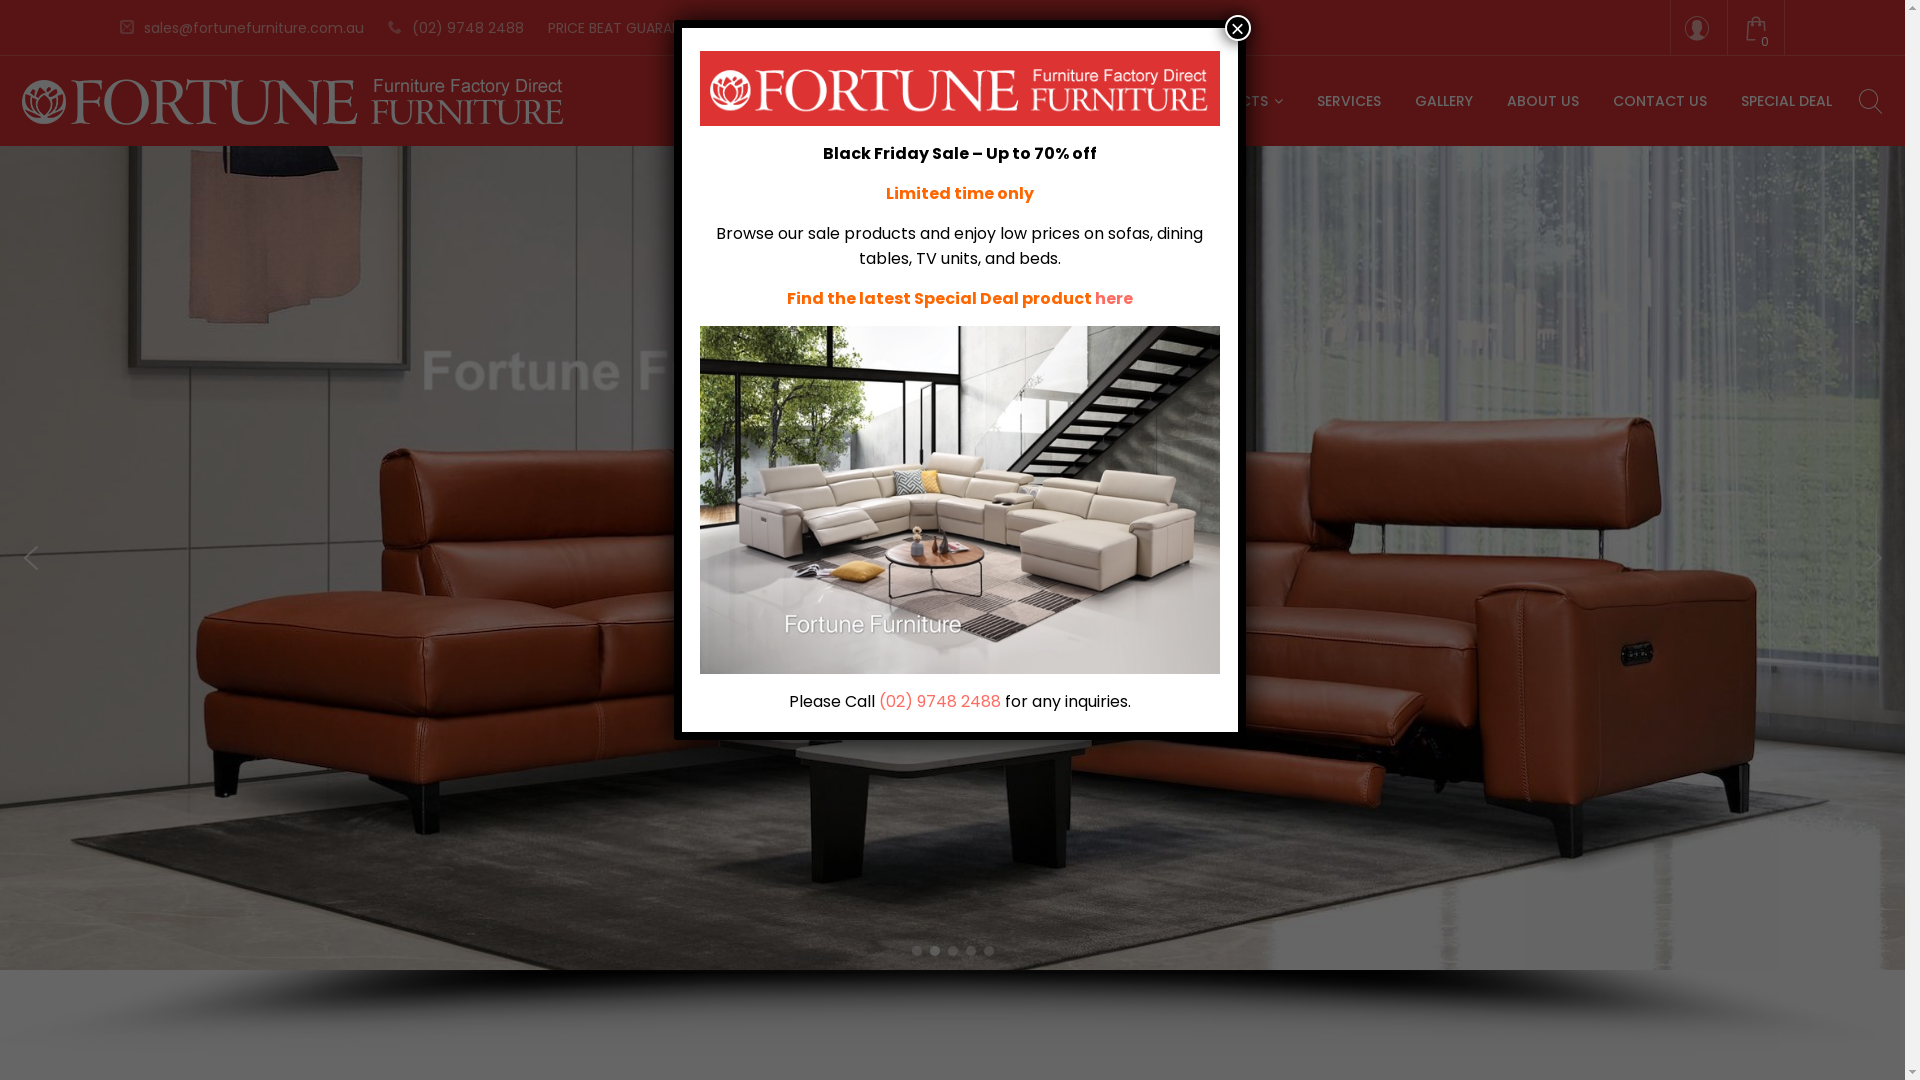  I want to click on here, so click(1114, 298).